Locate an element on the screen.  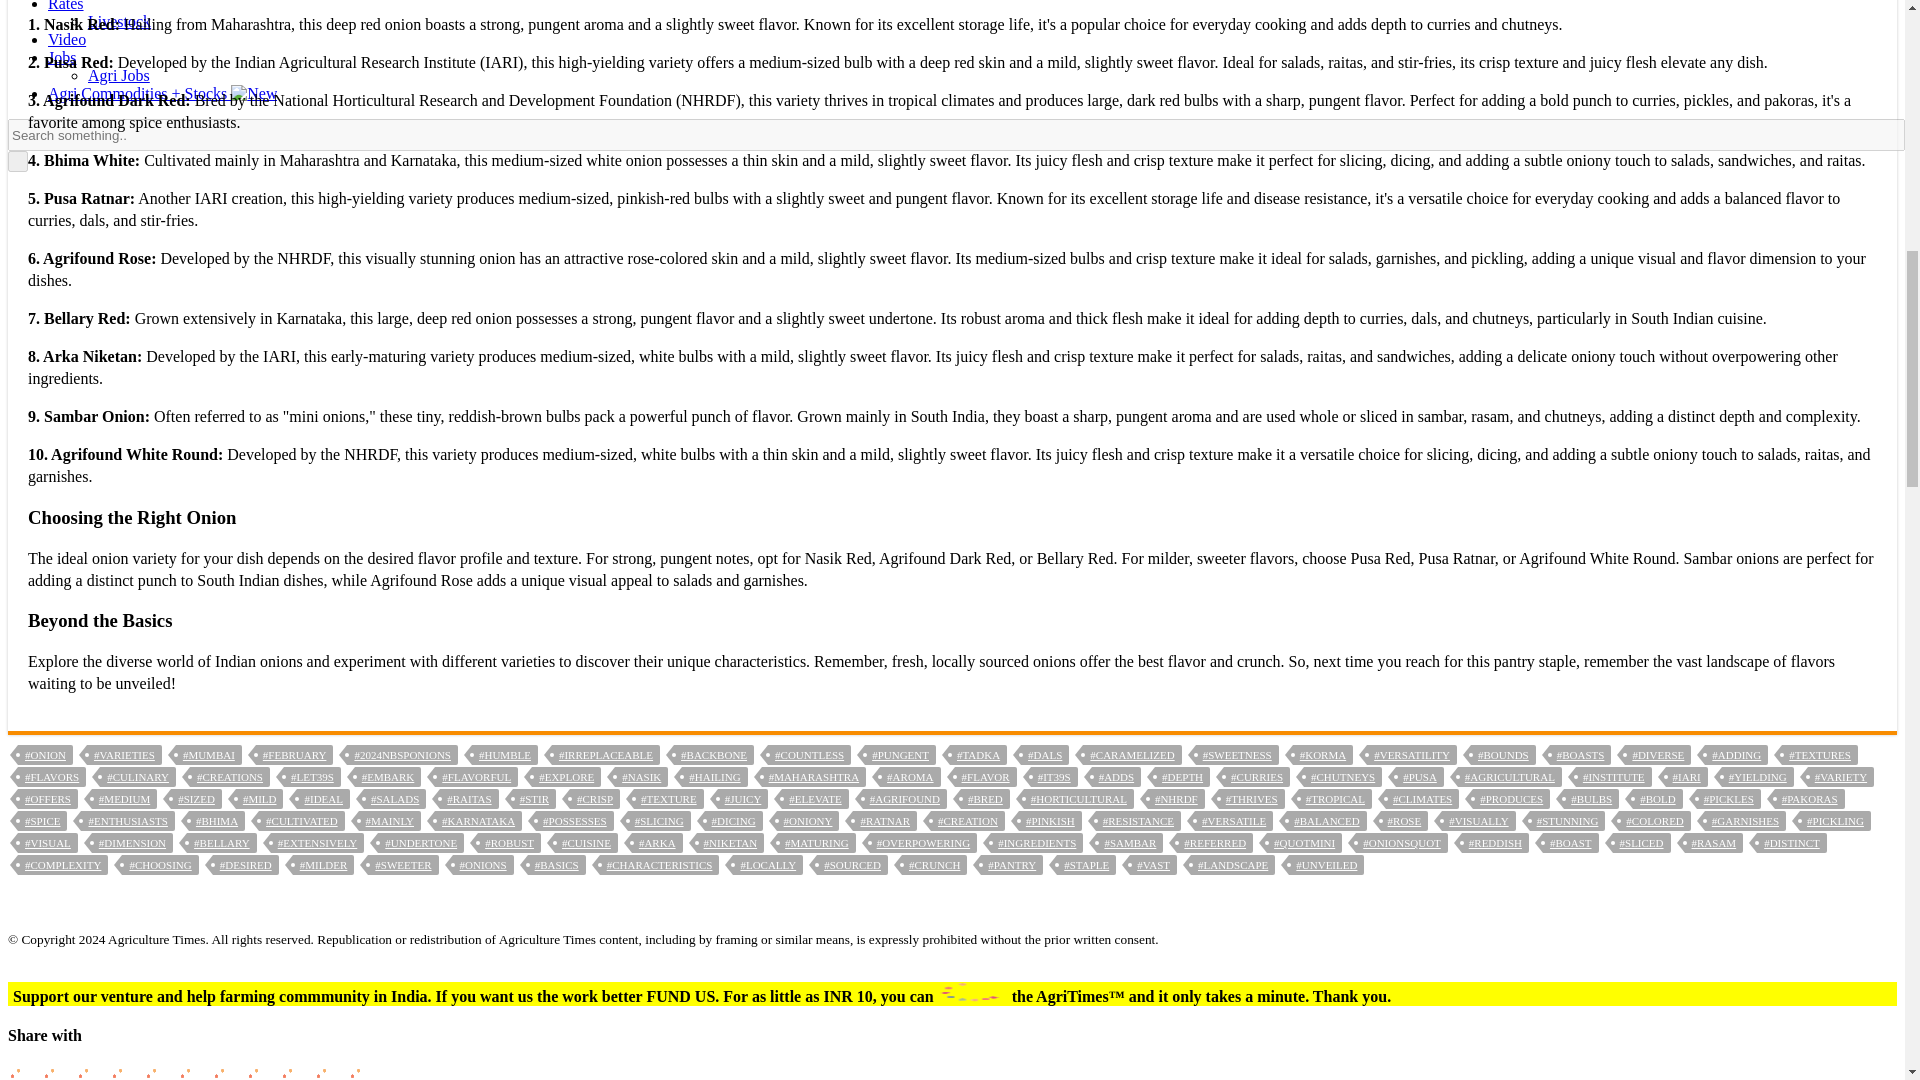
Pinterest is located at coordinates (362, 1072).